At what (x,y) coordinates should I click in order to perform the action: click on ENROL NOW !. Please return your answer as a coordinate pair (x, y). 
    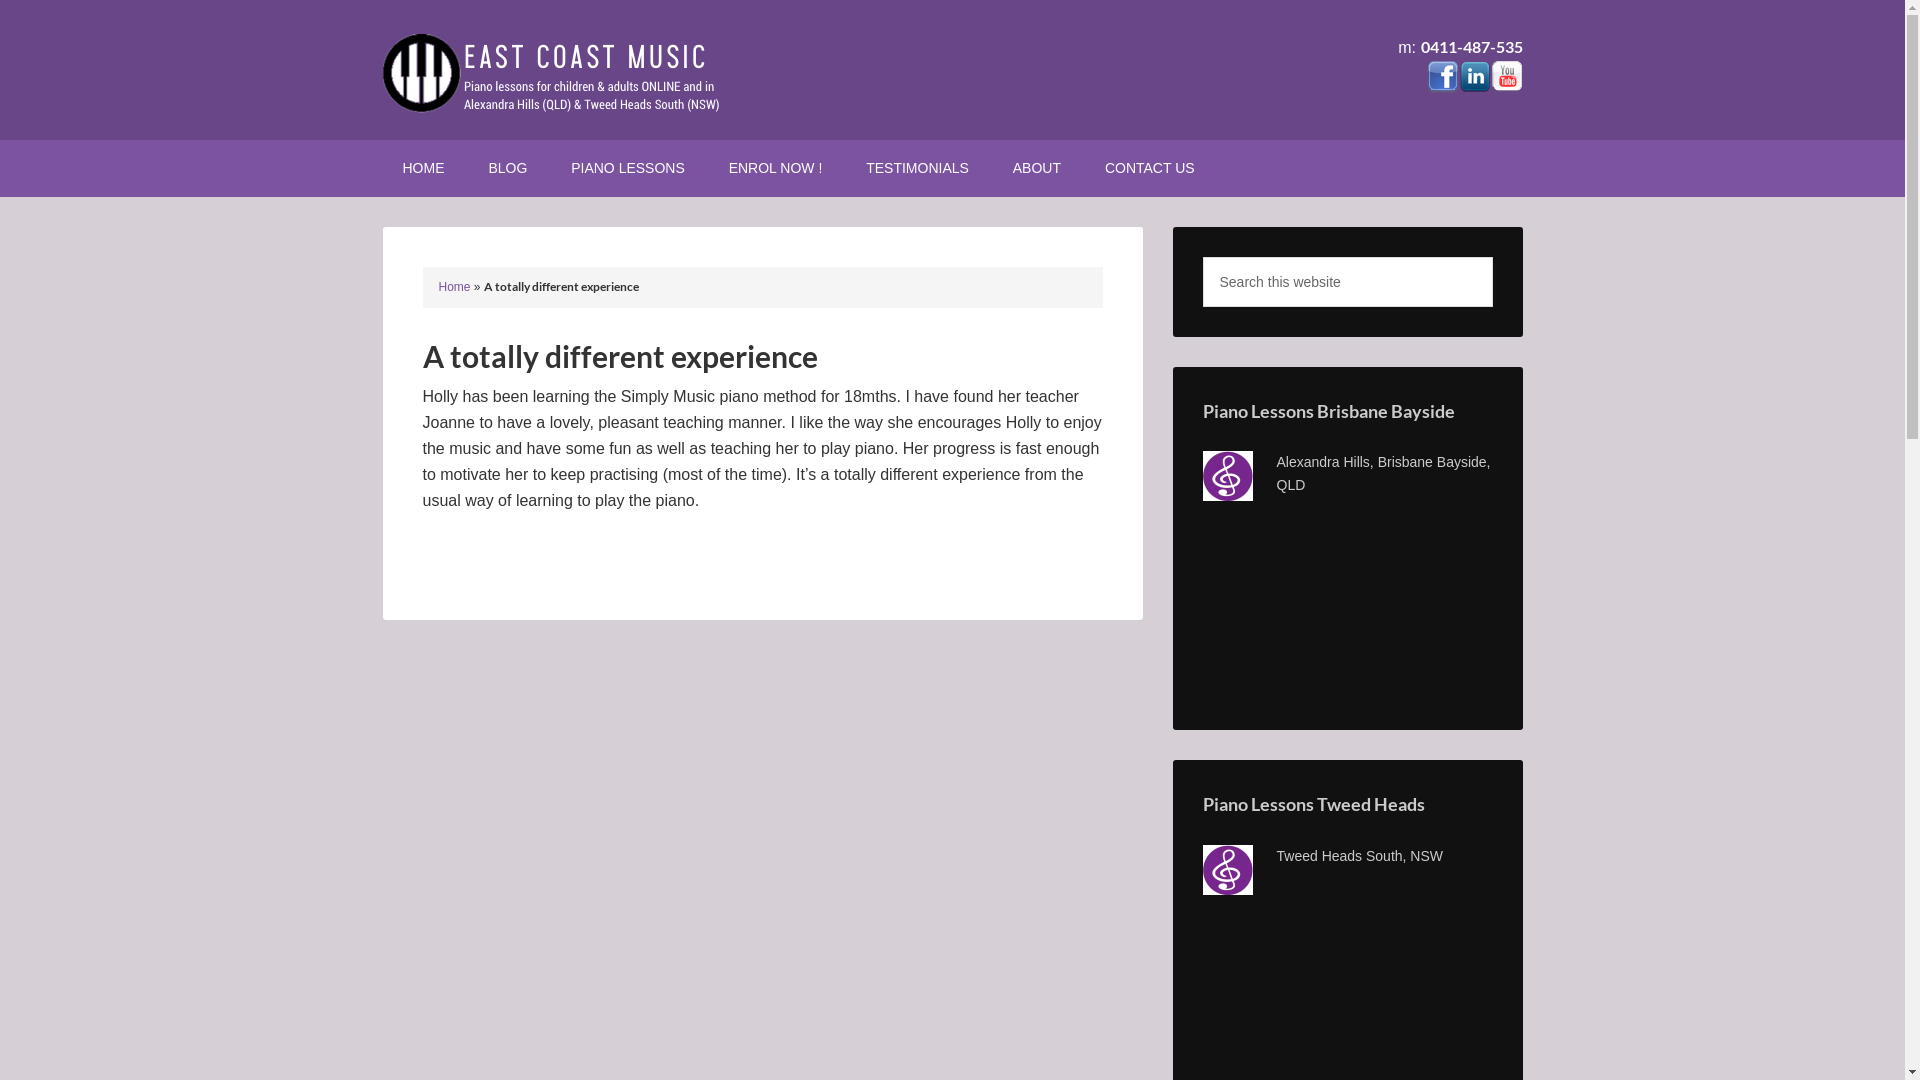
    Looking at the image, I should click on (776, 168).